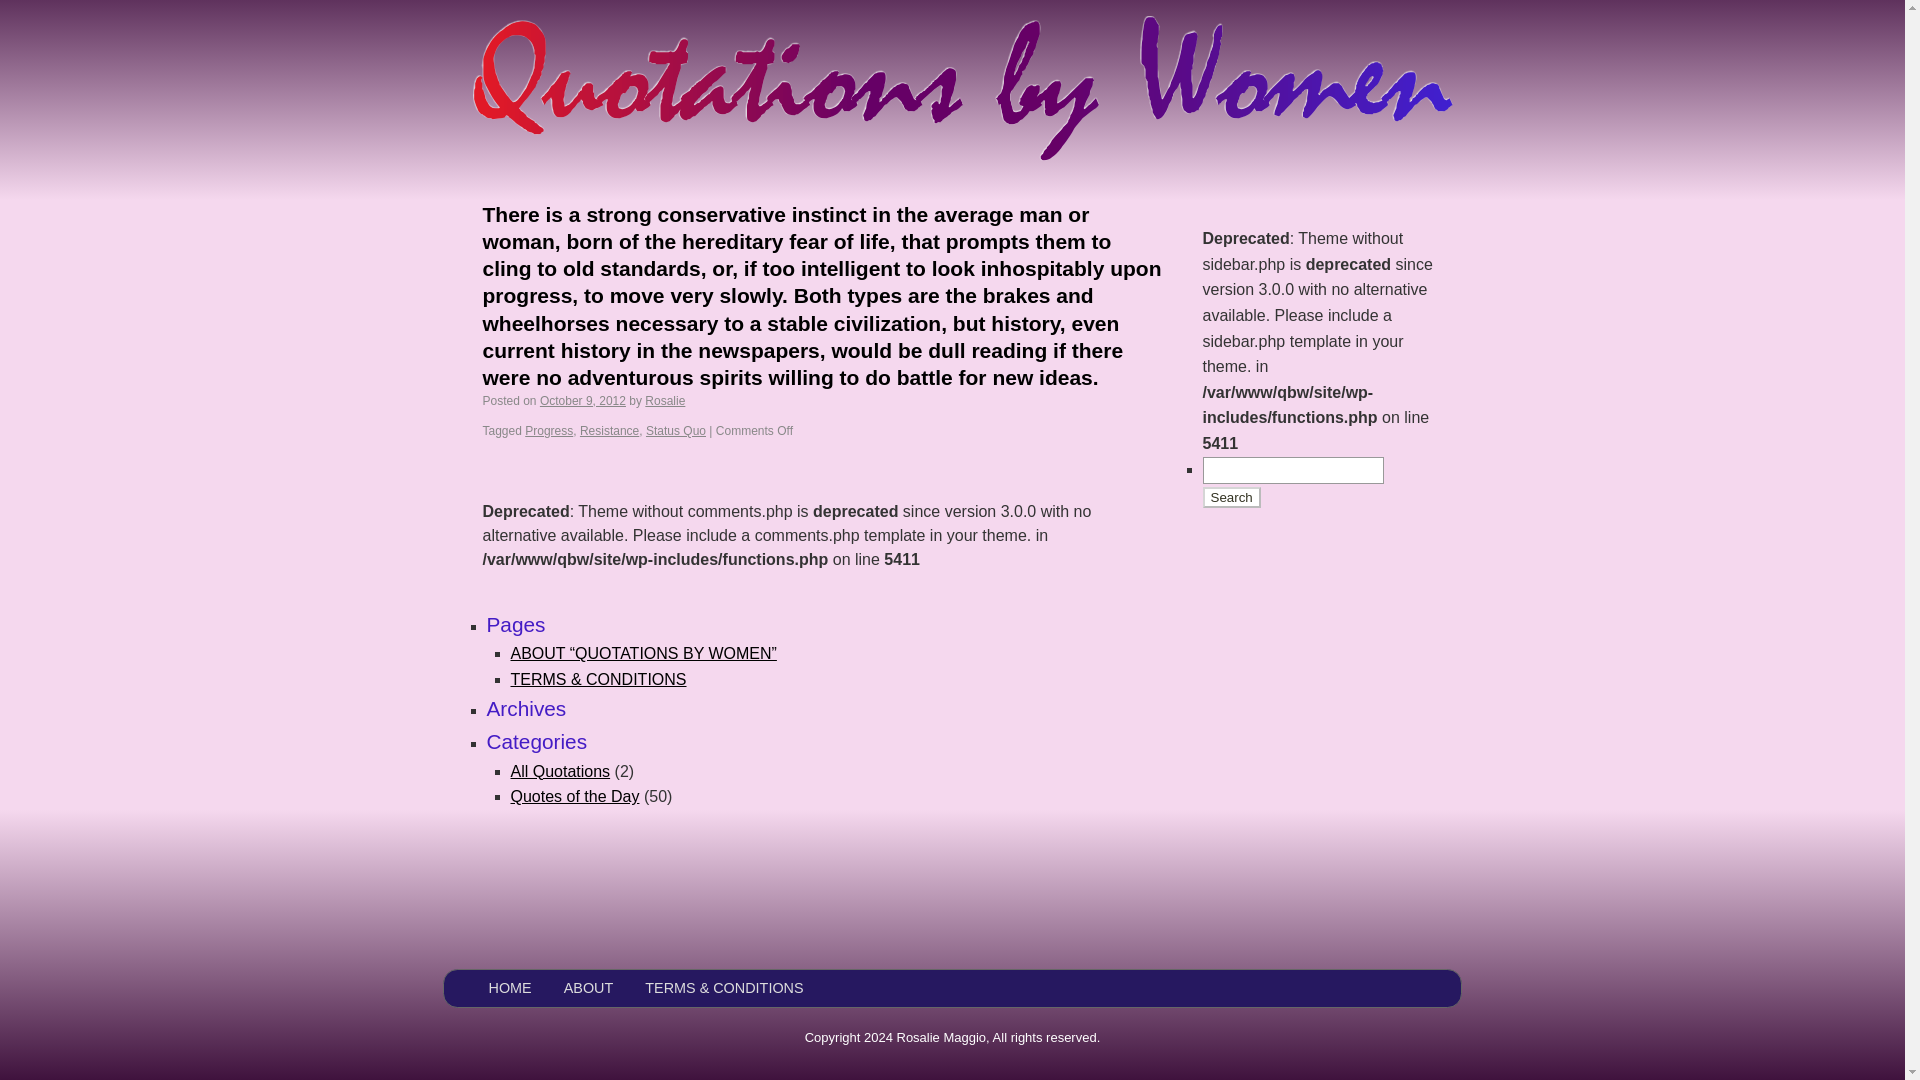  What do you see at coordinates (676, 431) in the screenshot?
I see `Status Quo` at bounding box center [676, 431].